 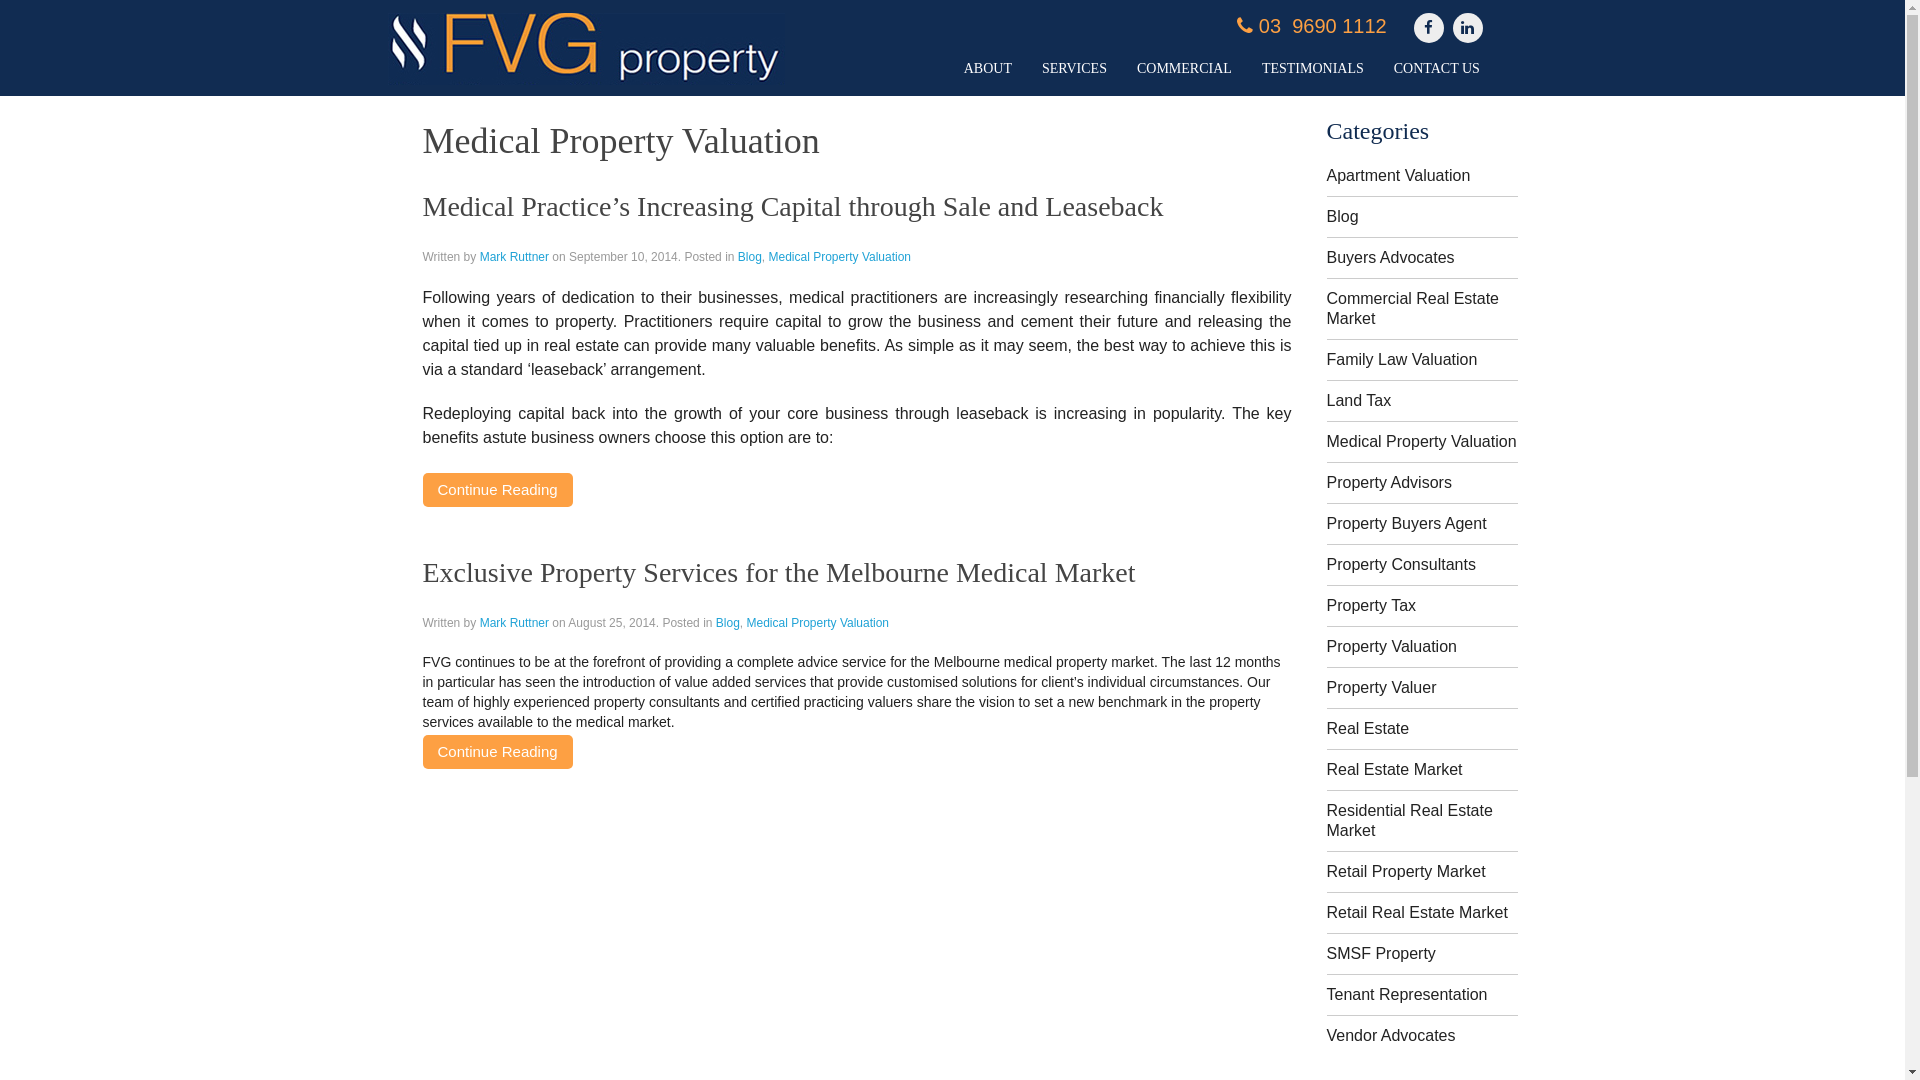 I want to click on Exclusive Property Services for the Melbourne Medical Market, so click(x=778, y=572).